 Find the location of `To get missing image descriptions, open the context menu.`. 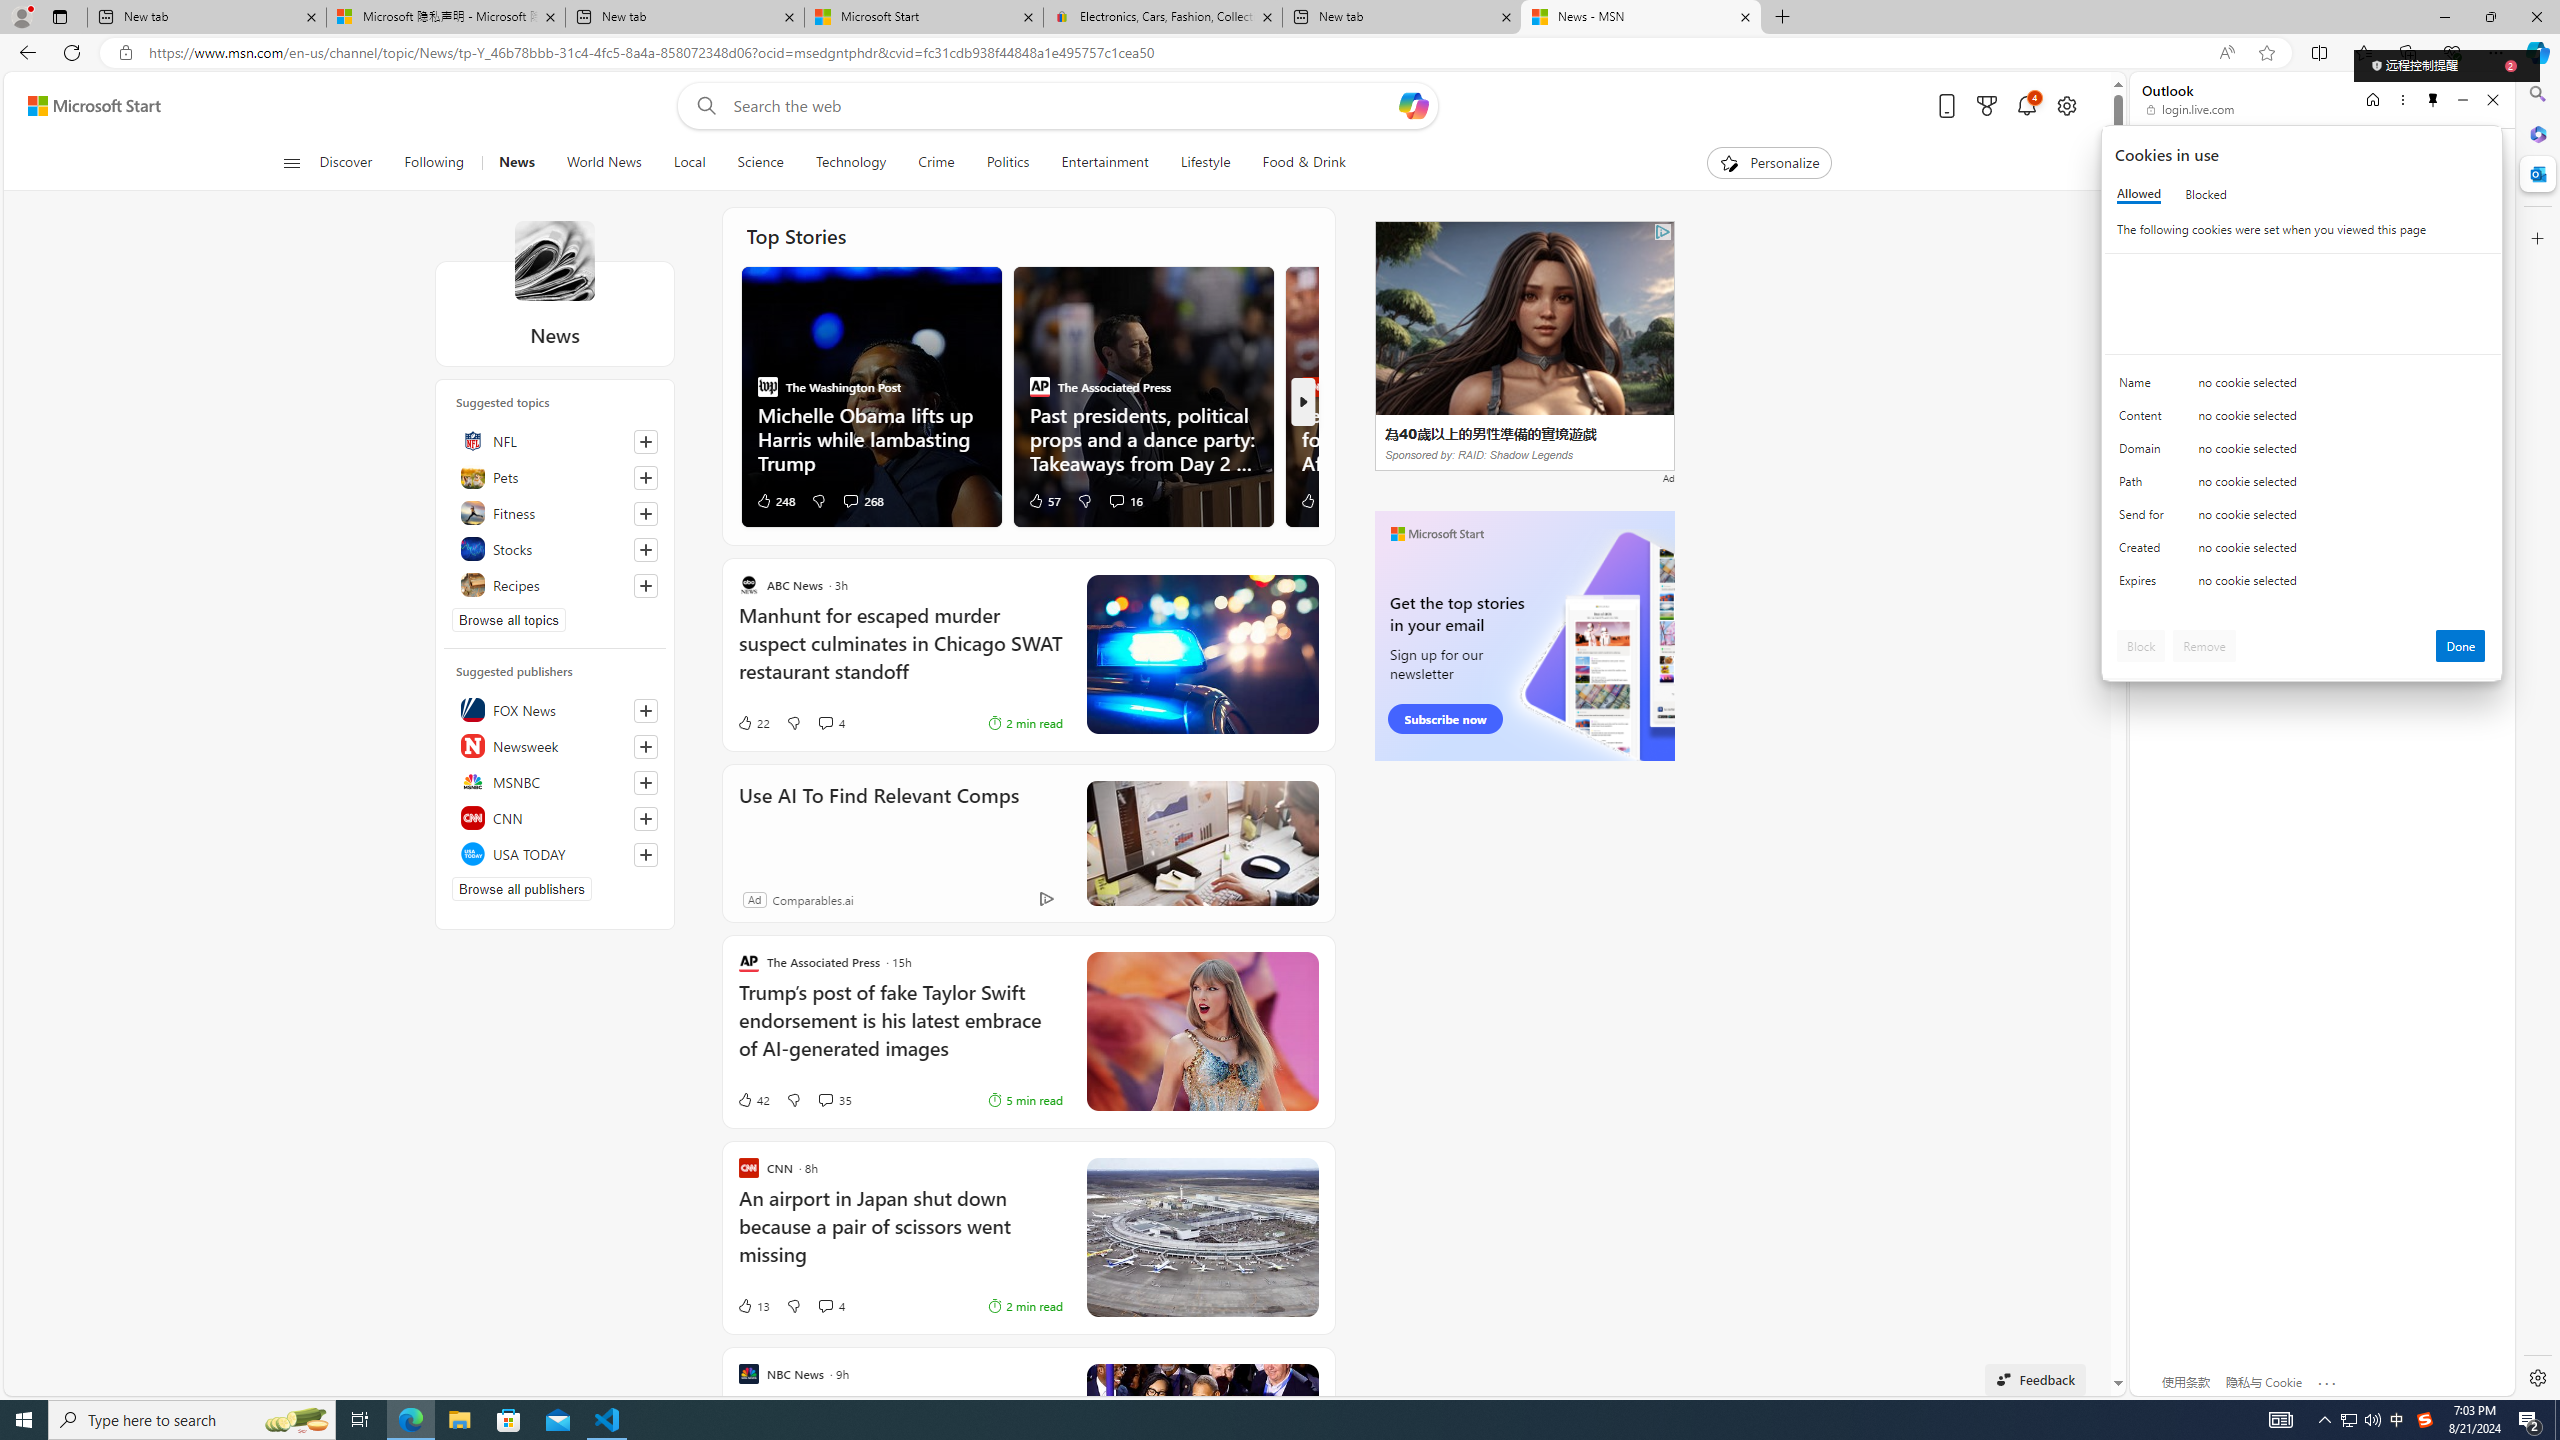

To get missing image descriptions, open the context menu. is located at coordinates (1728, 162).